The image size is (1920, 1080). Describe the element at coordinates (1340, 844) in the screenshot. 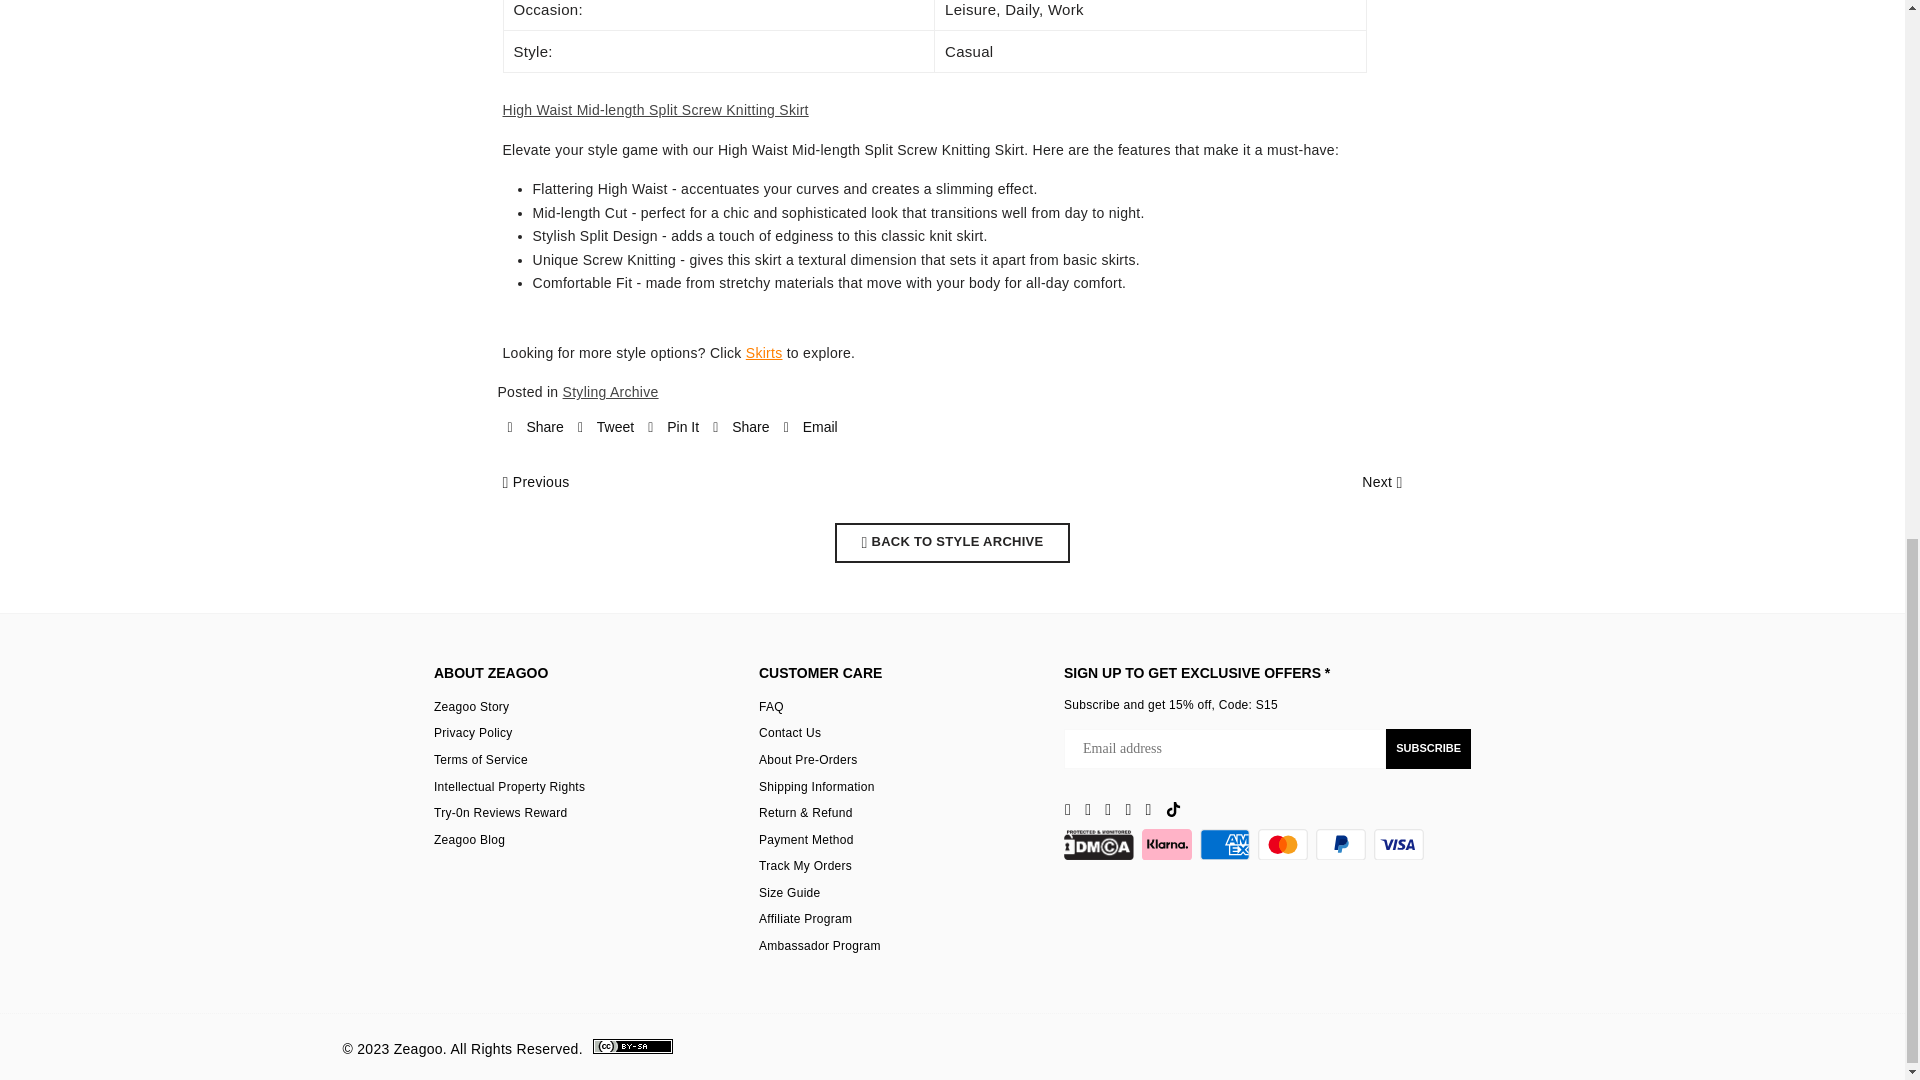

I see `PayPal` at that location.